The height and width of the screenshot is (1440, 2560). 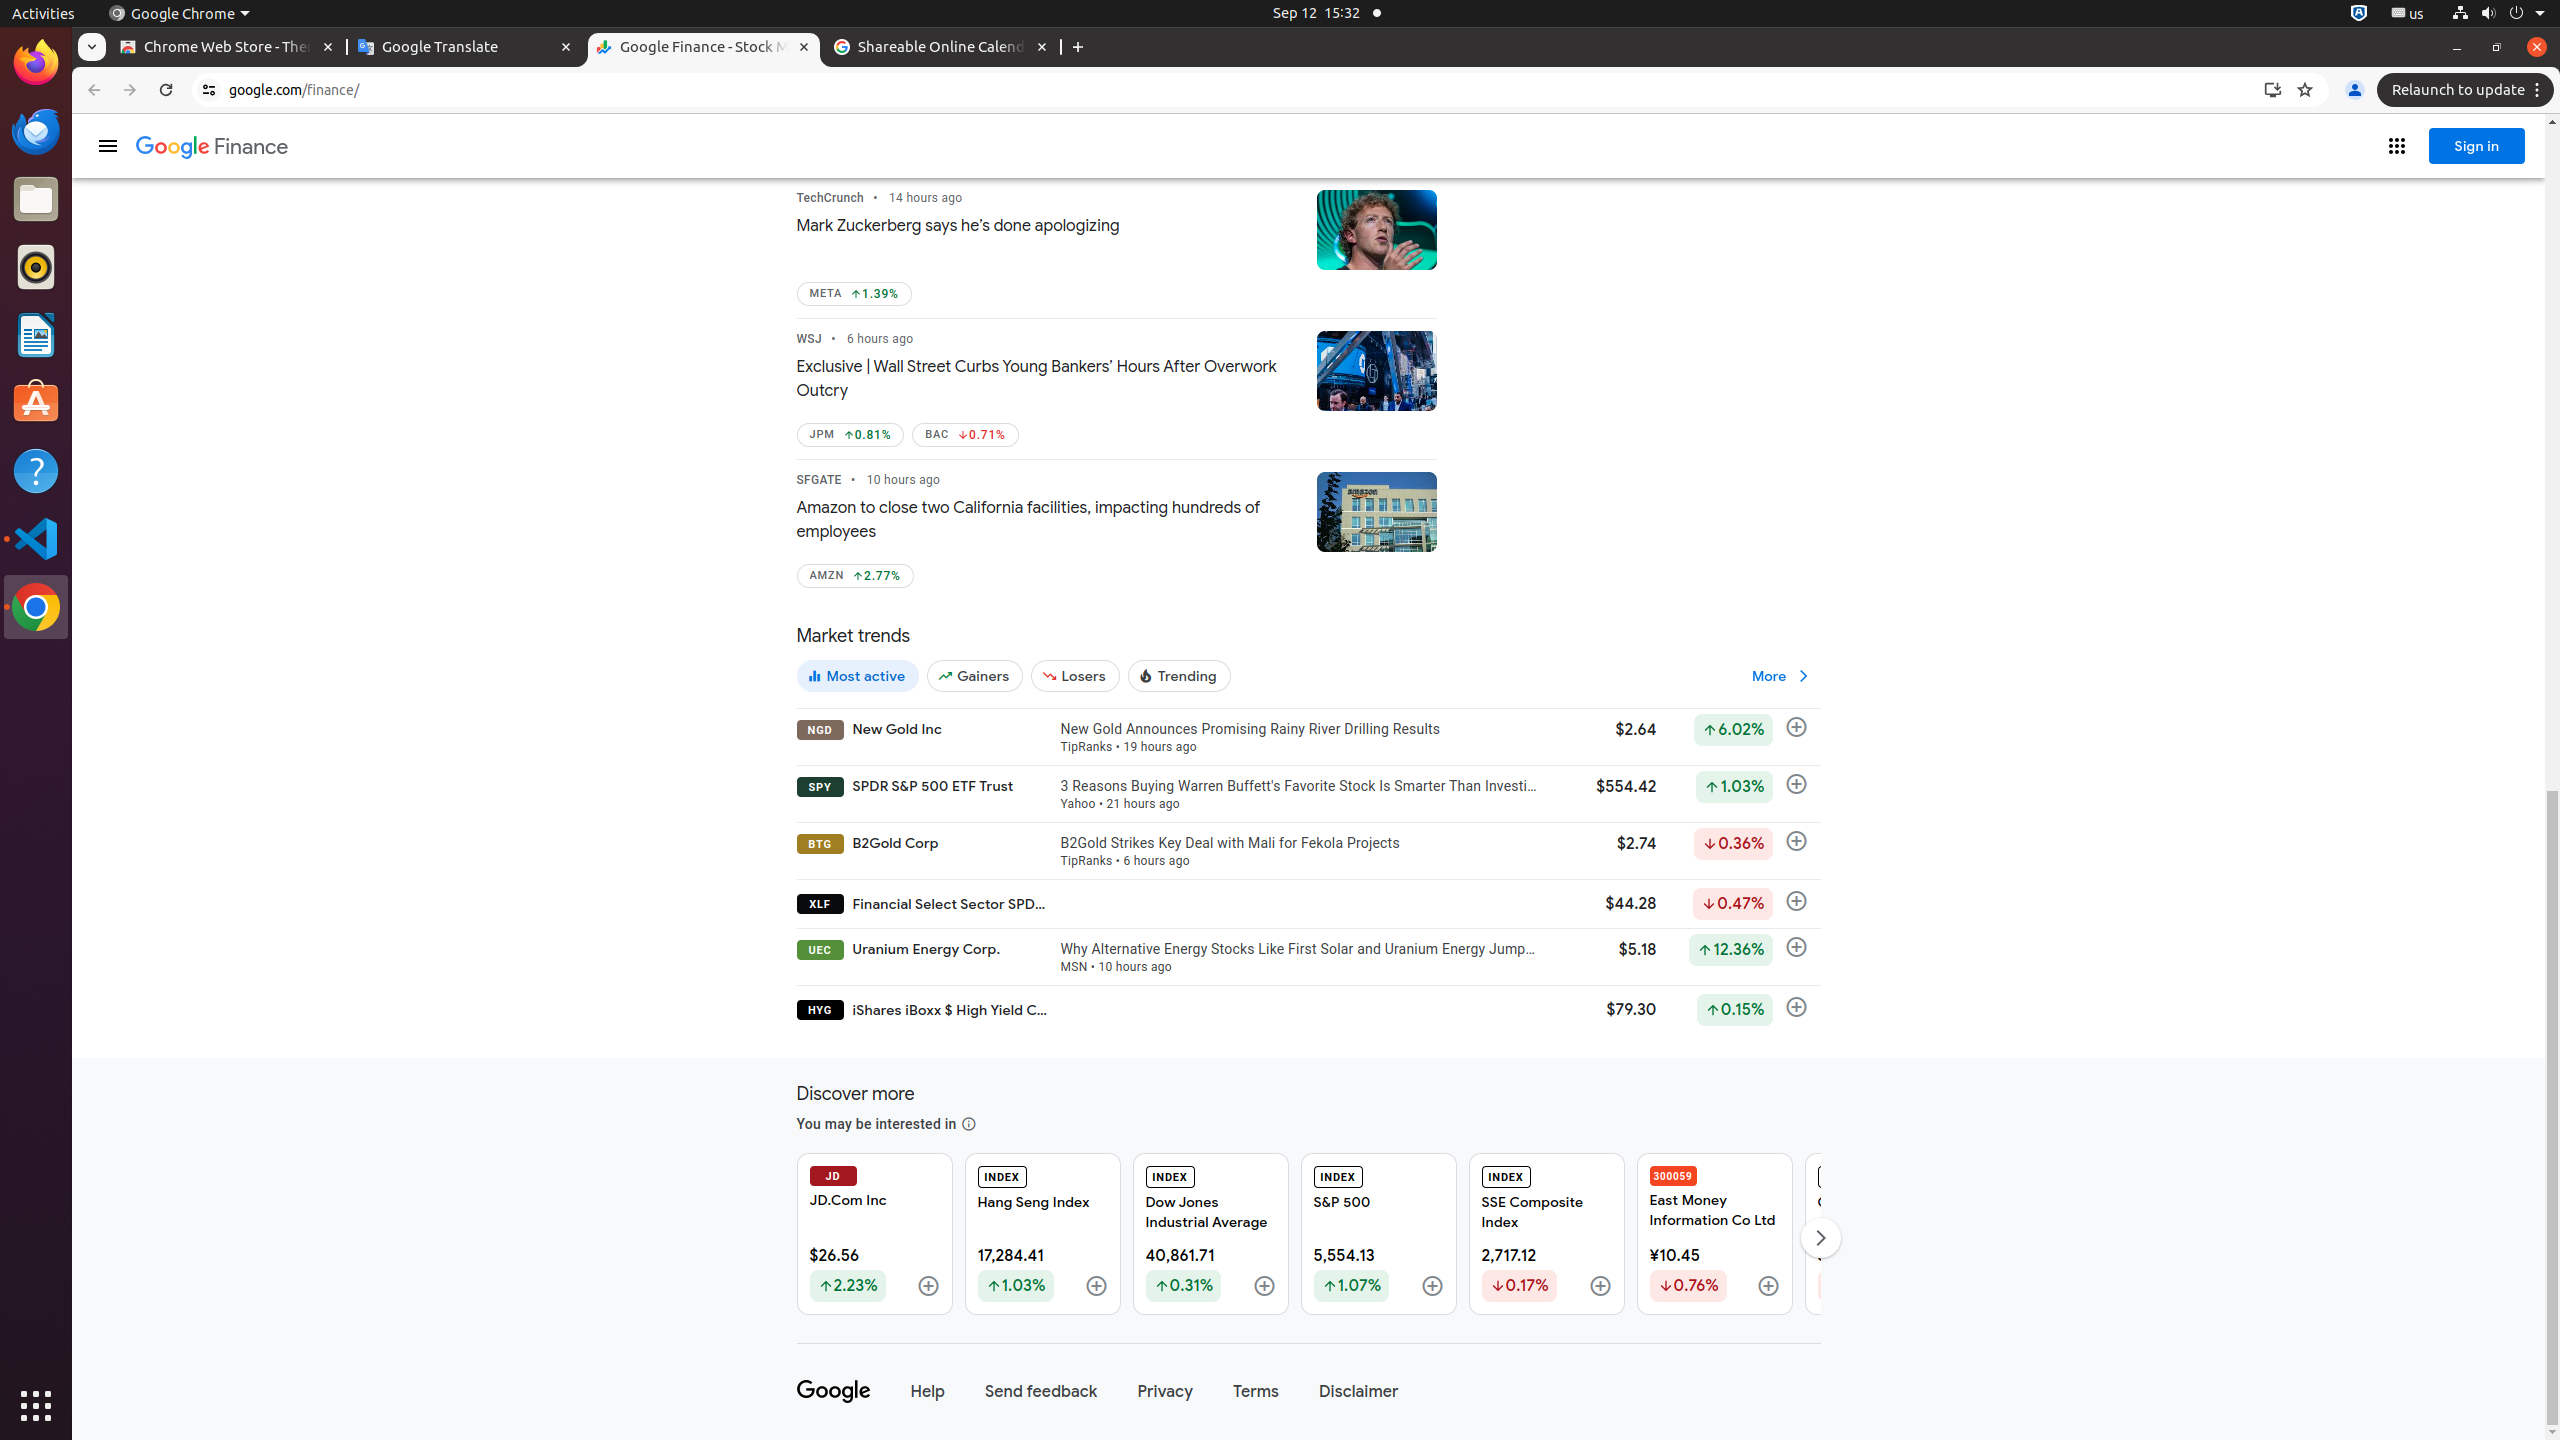 What do you see at coordinates (1048, 105) in the screenshot?
I see `Bloomberg.com •  11 hours ago OpenAI Fundraising Set to Vault Startup’s Valuation to $150 Billion` at bounding box center [1048, 105].